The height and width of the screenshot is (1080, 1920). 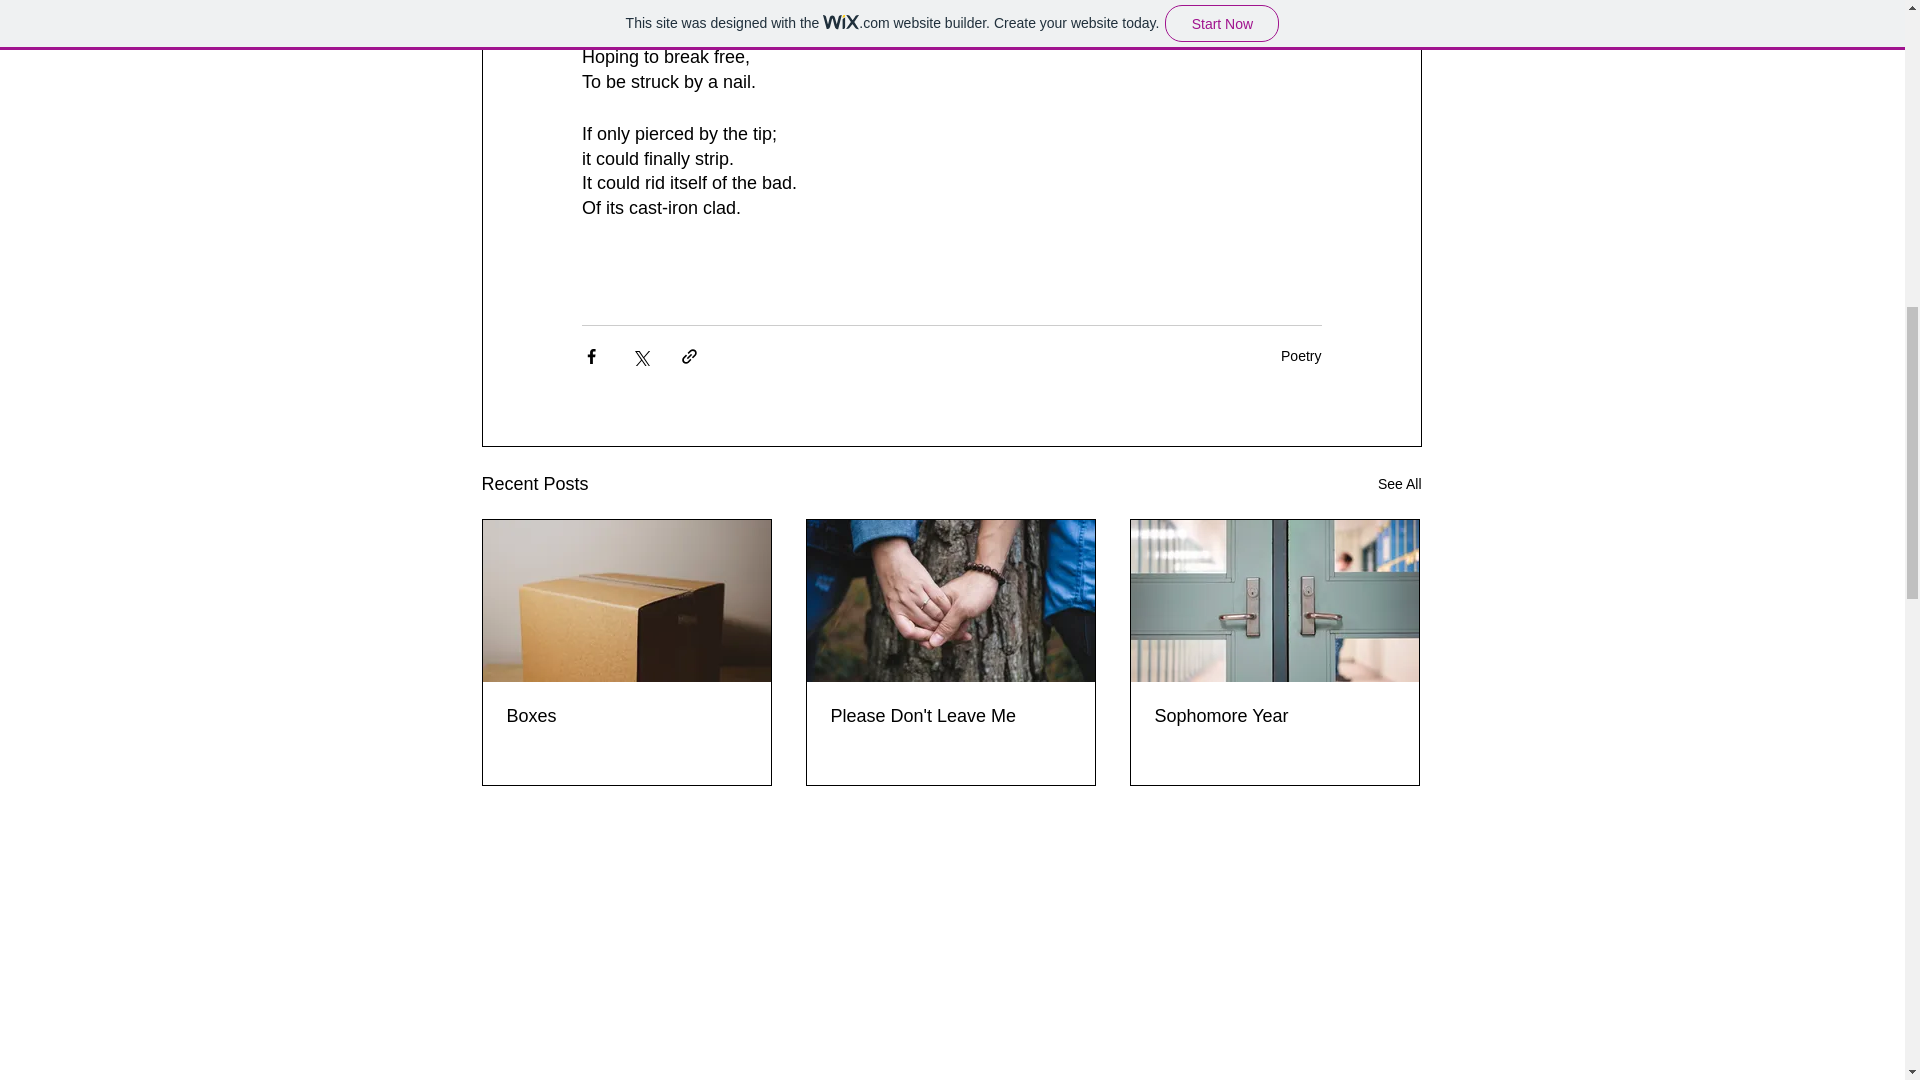 I want to click on Boxes, so click(x=626, y=716).